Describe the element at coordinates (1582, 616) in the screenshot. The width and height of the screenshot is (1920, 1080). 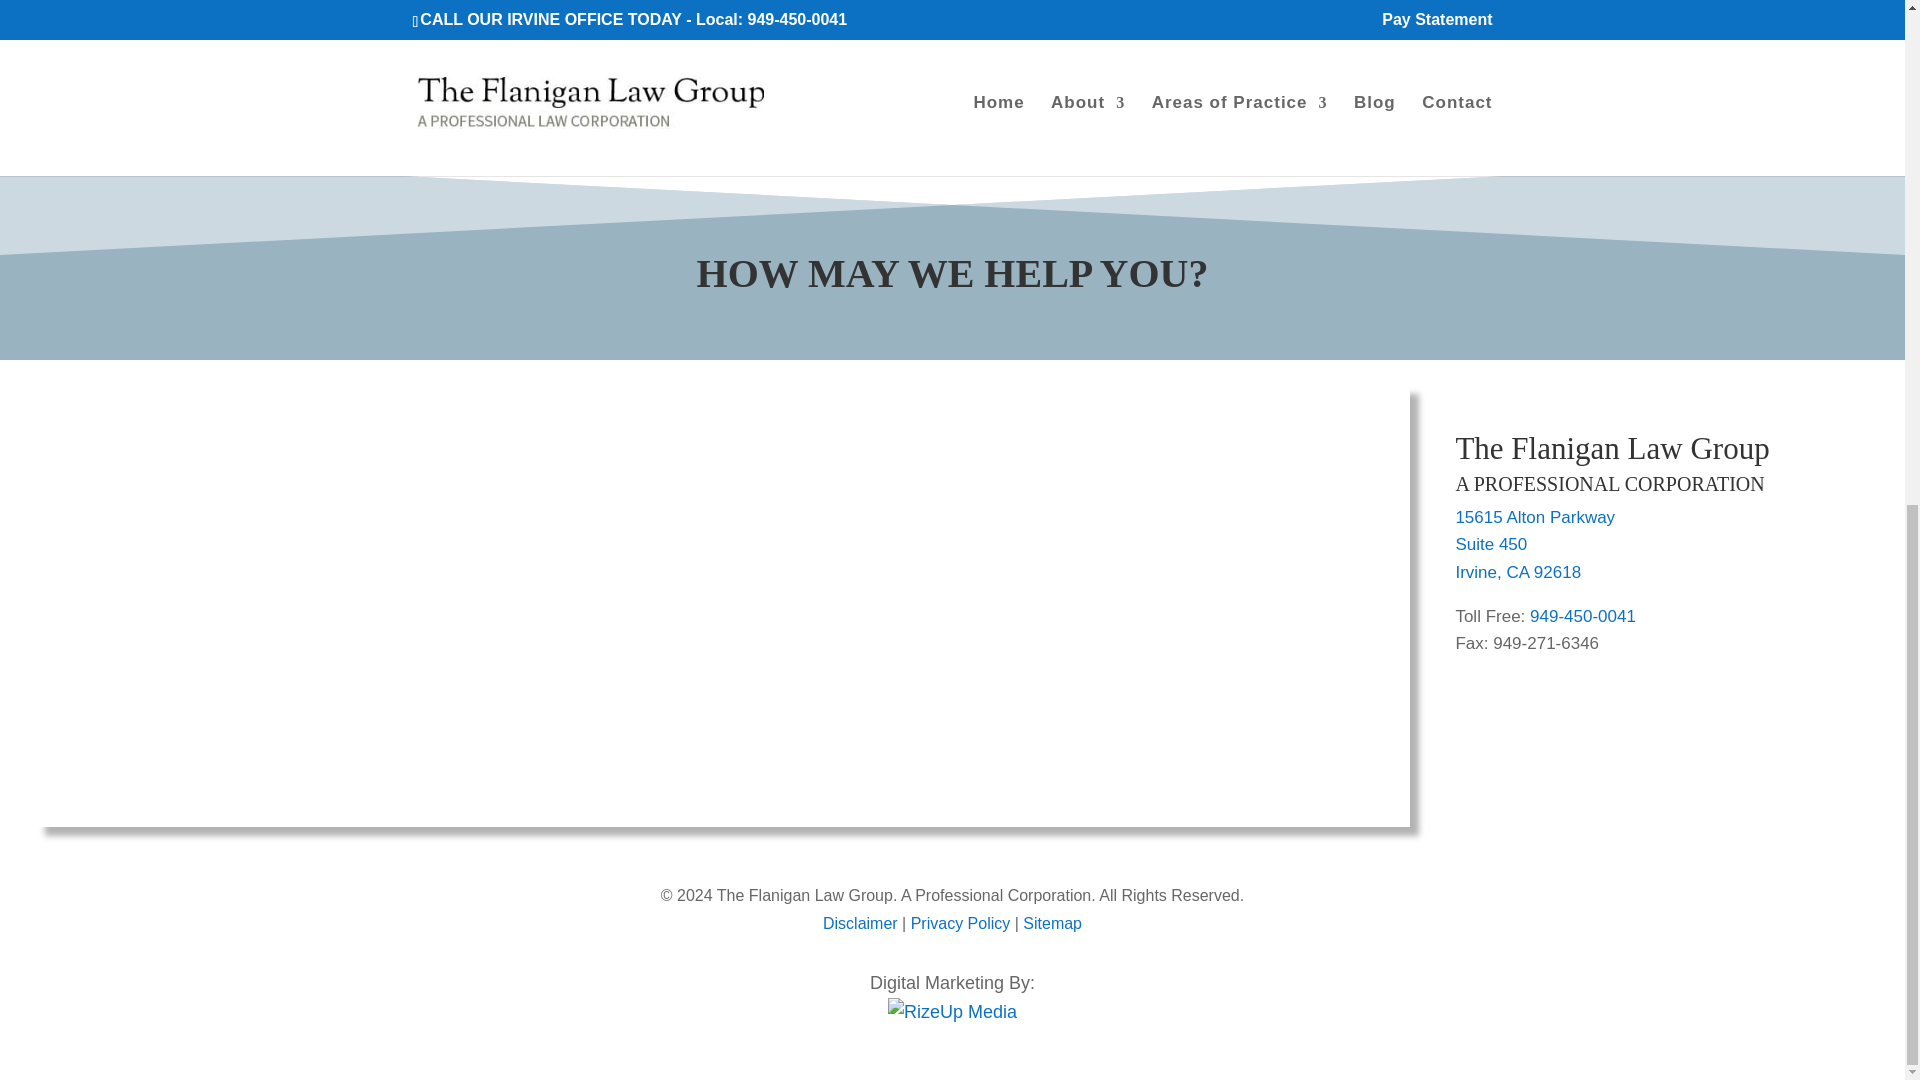
I see `949-450-0041` at that location.